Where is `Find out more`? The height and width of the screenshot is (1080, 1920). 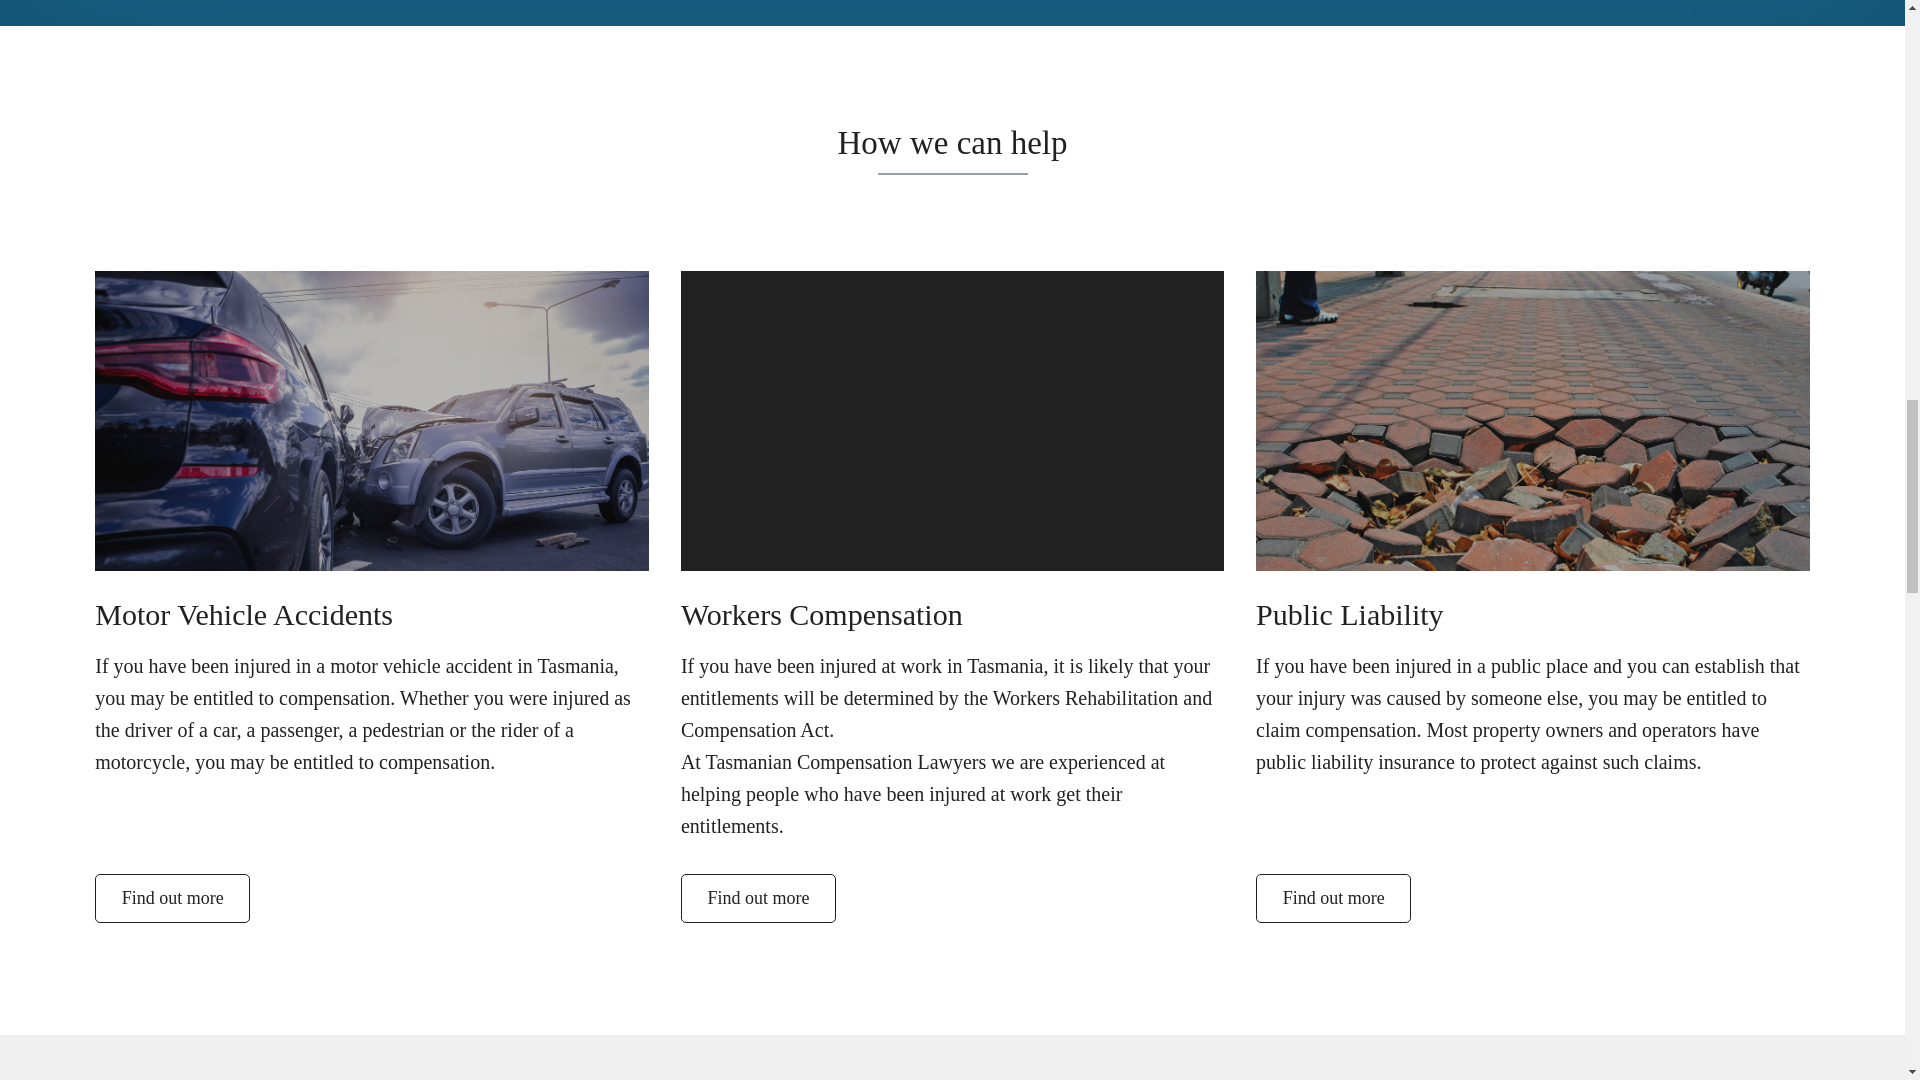
Find out more is located at coordinates (172, 898).